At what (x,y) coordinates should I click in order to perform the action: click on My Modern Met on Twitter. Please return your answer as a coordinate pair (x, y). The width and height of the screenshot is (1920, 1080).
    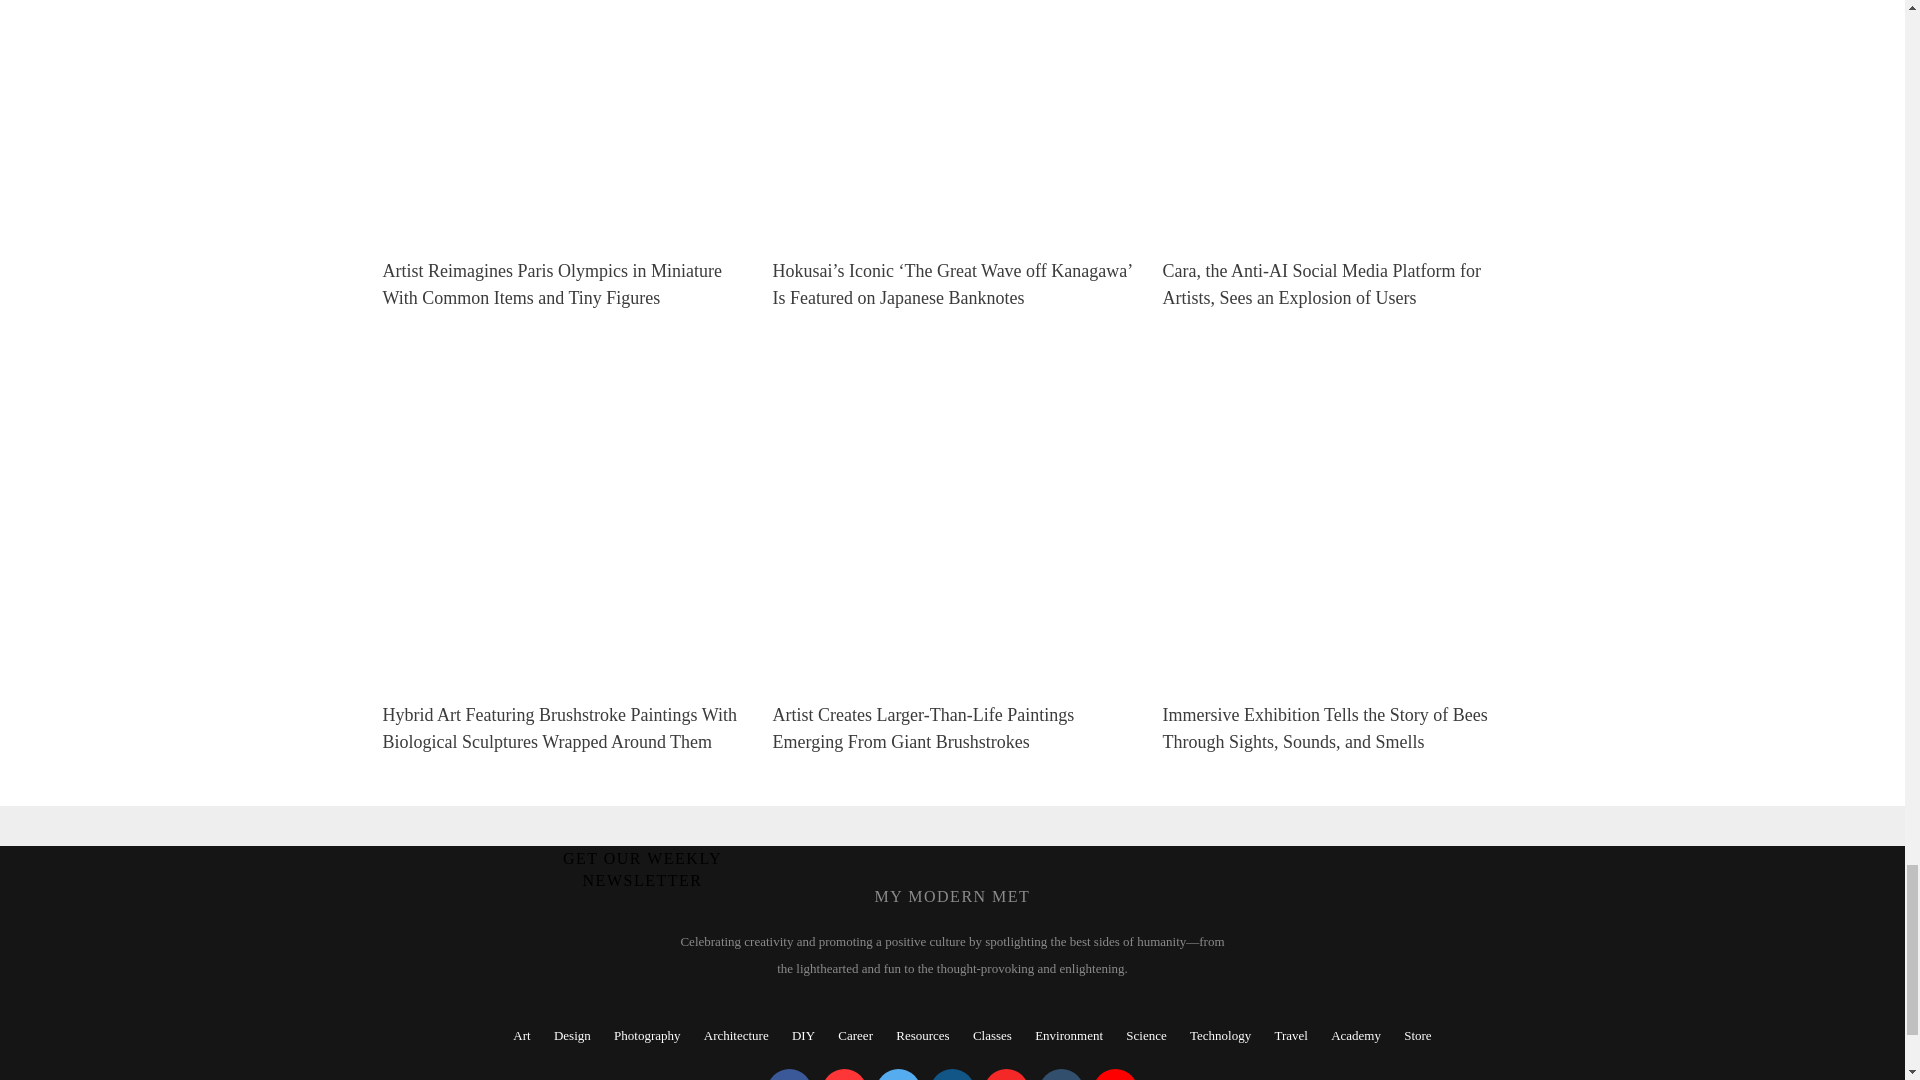
    Looking at the image, I should click on (898, 1074).